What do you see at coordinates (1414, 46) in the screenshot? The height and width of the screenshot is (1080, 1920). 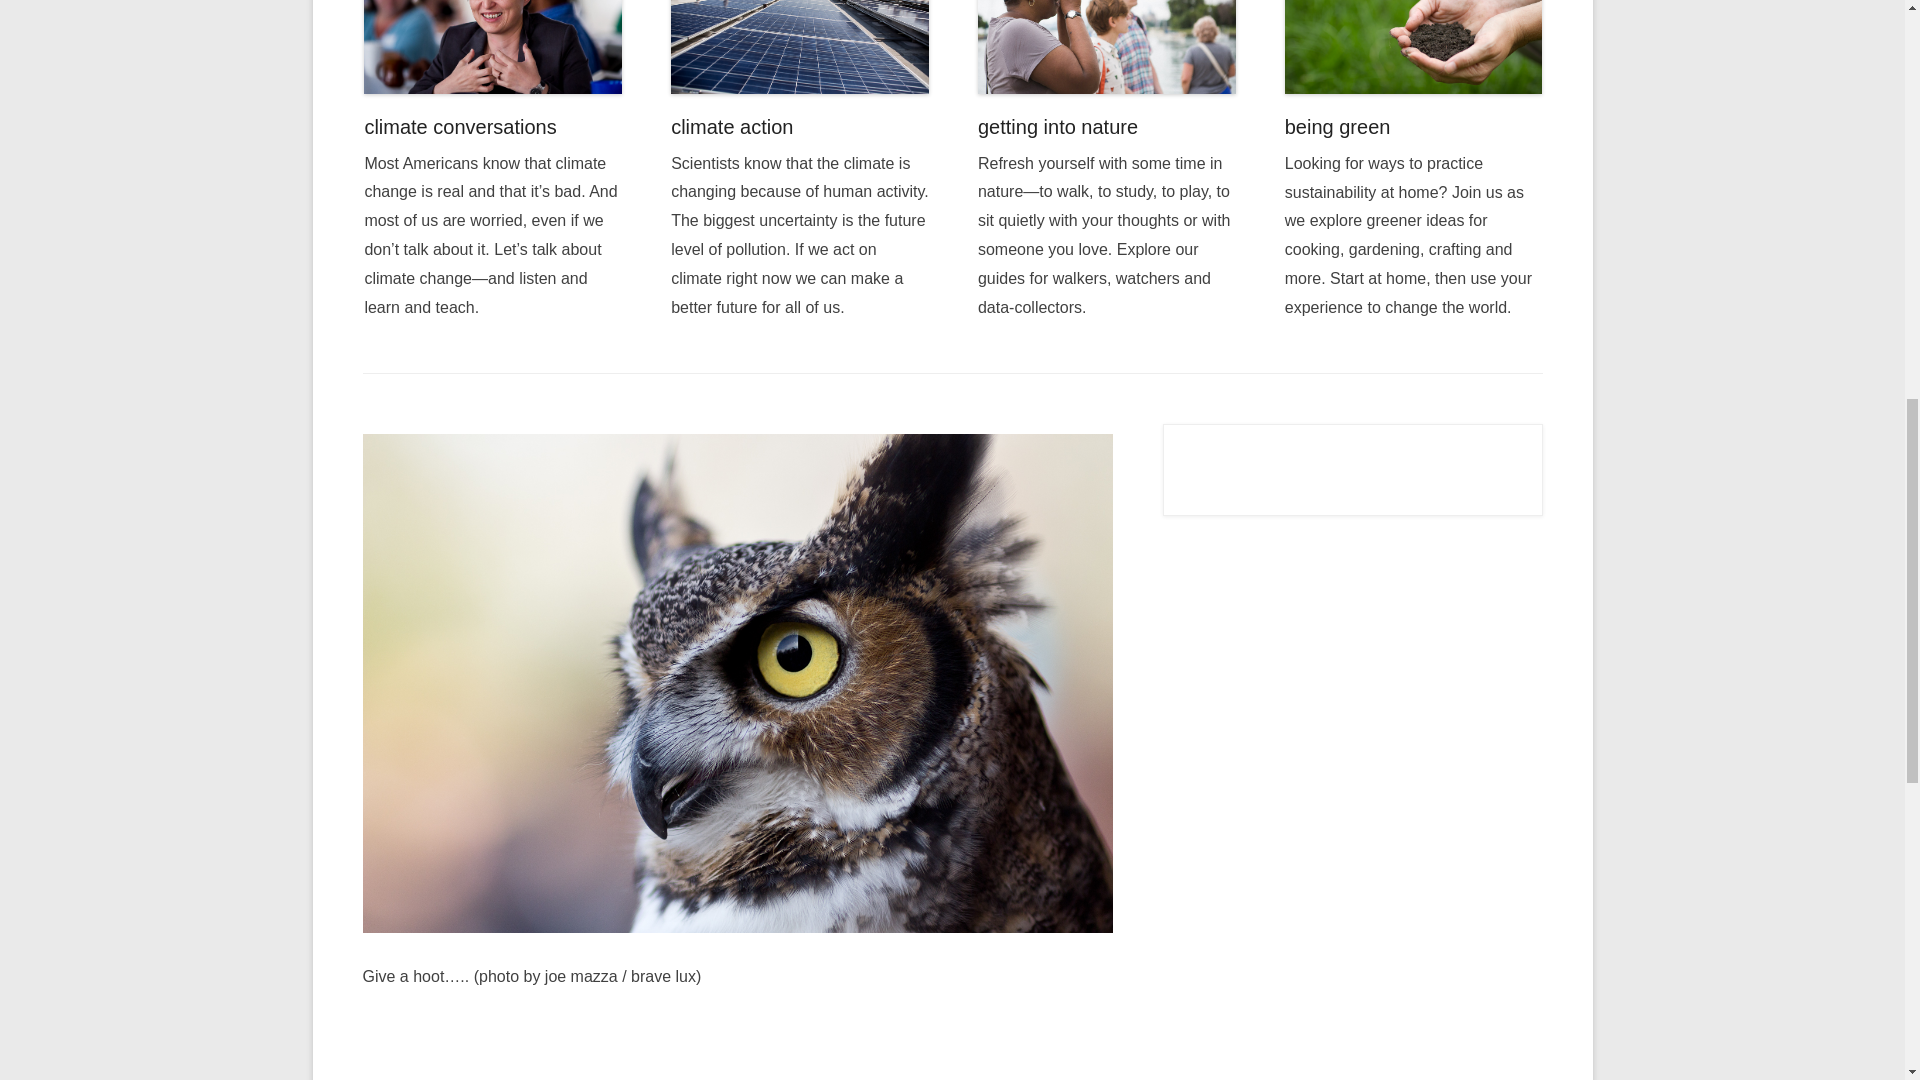 I see `being green` at bounding box center [1414, 46].